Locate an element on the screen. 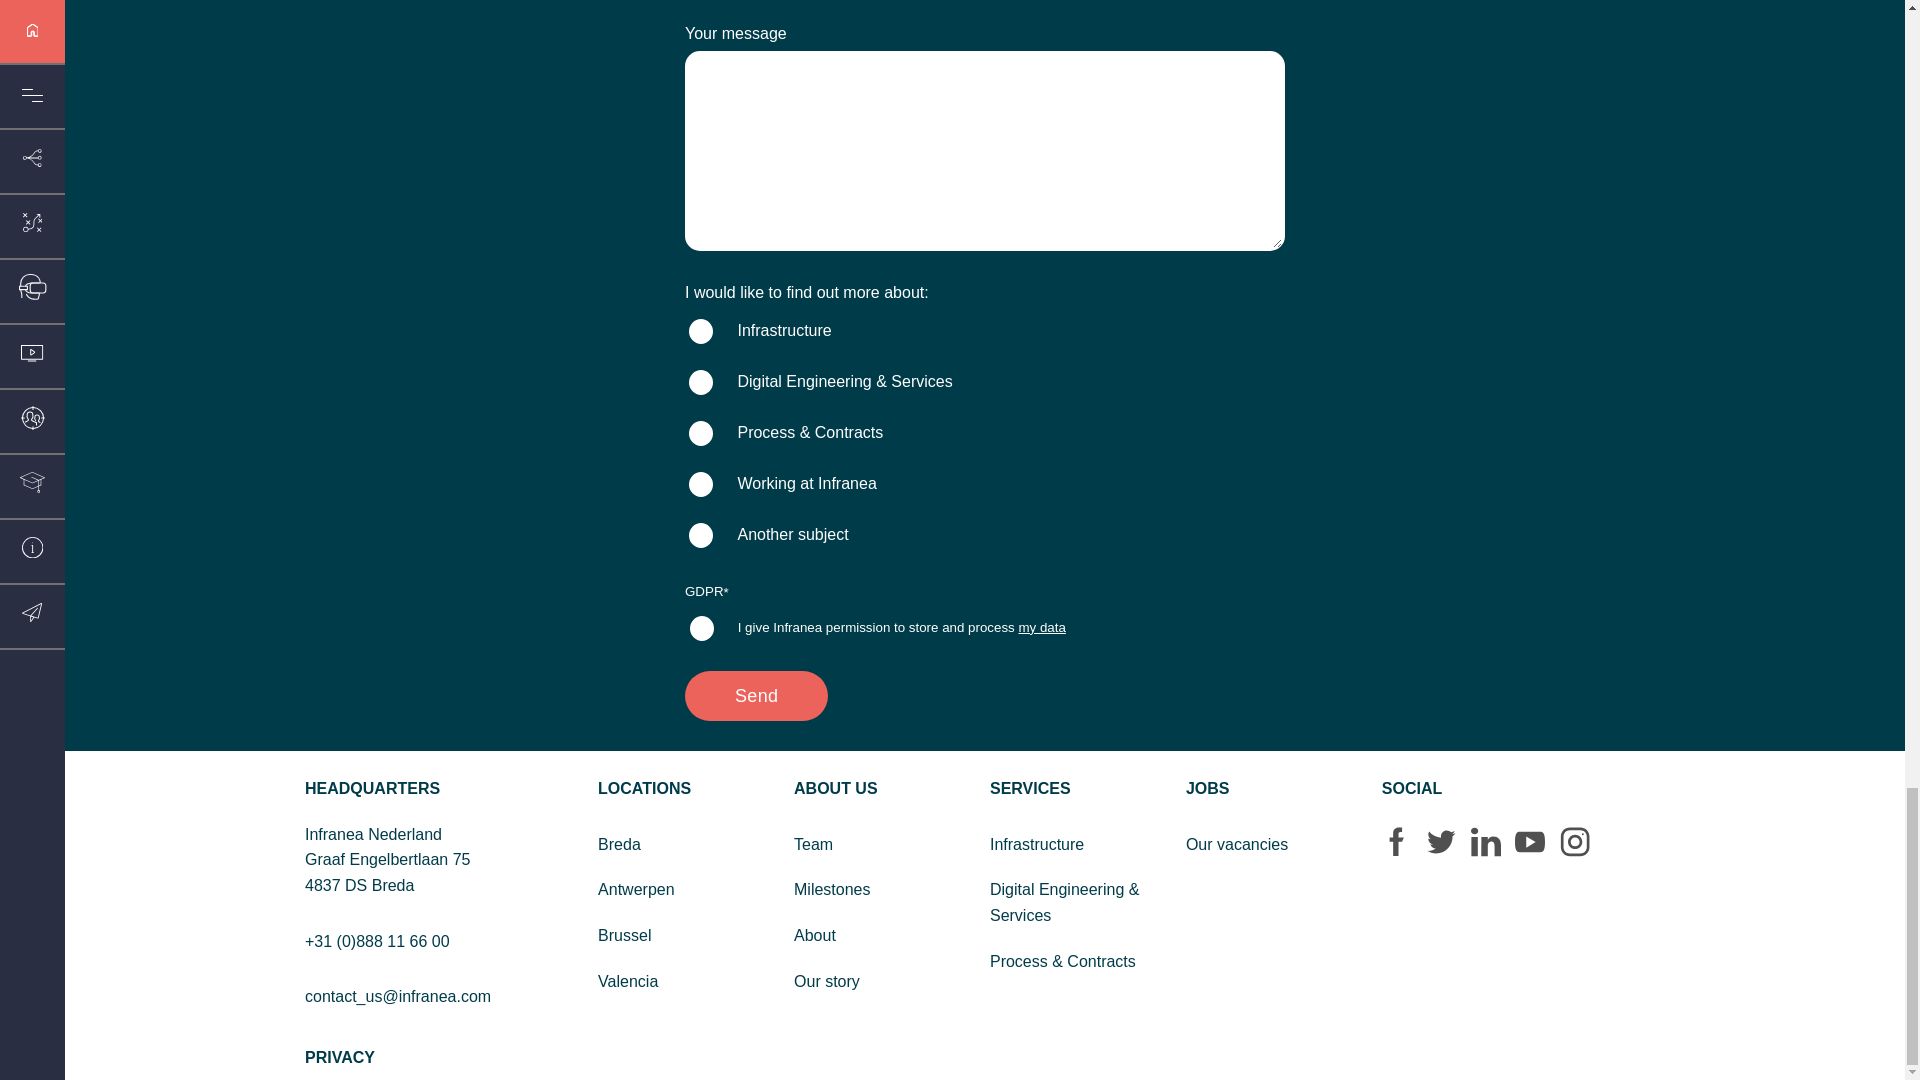 This screenshot has width=1920, height=1080. Working at Infranea is located at coordinates (700, 484).